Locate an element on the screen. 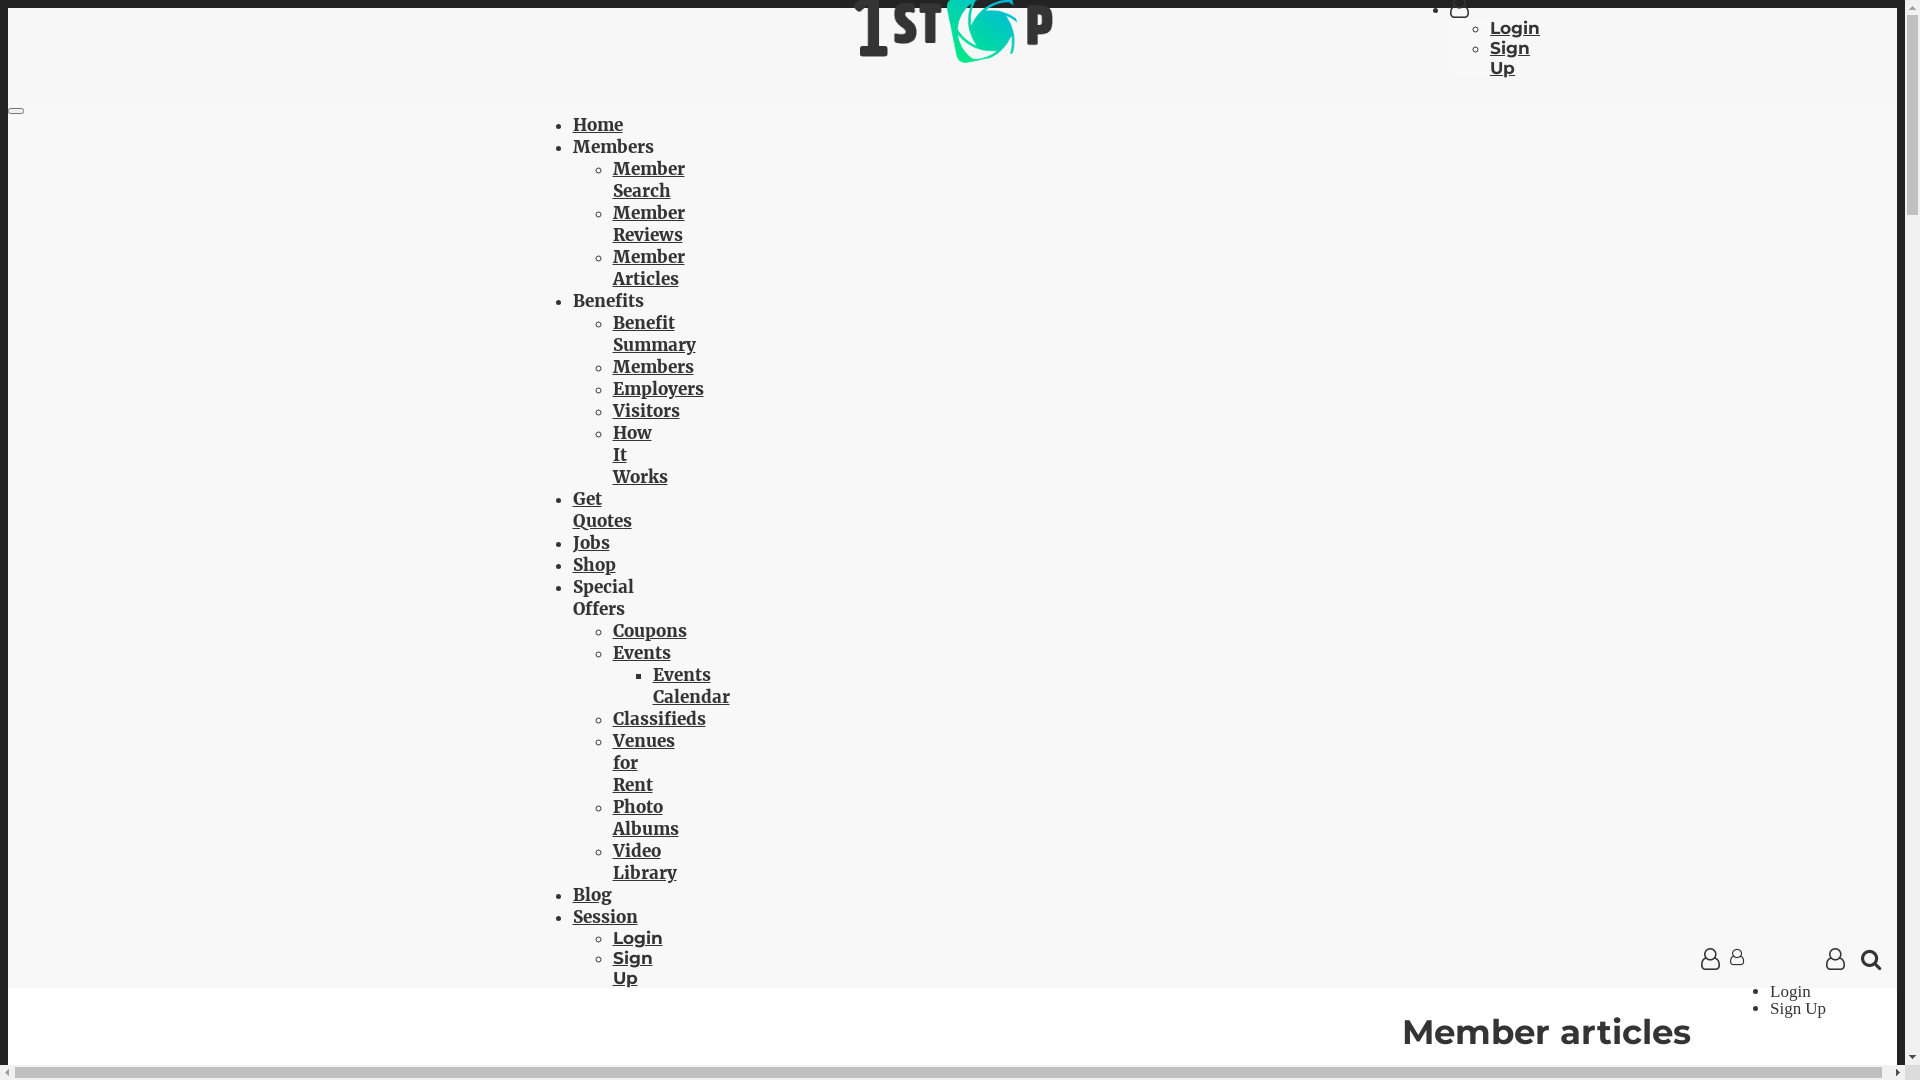 The image size is (1920, 1080). Members is located at coordinates (652, 367).